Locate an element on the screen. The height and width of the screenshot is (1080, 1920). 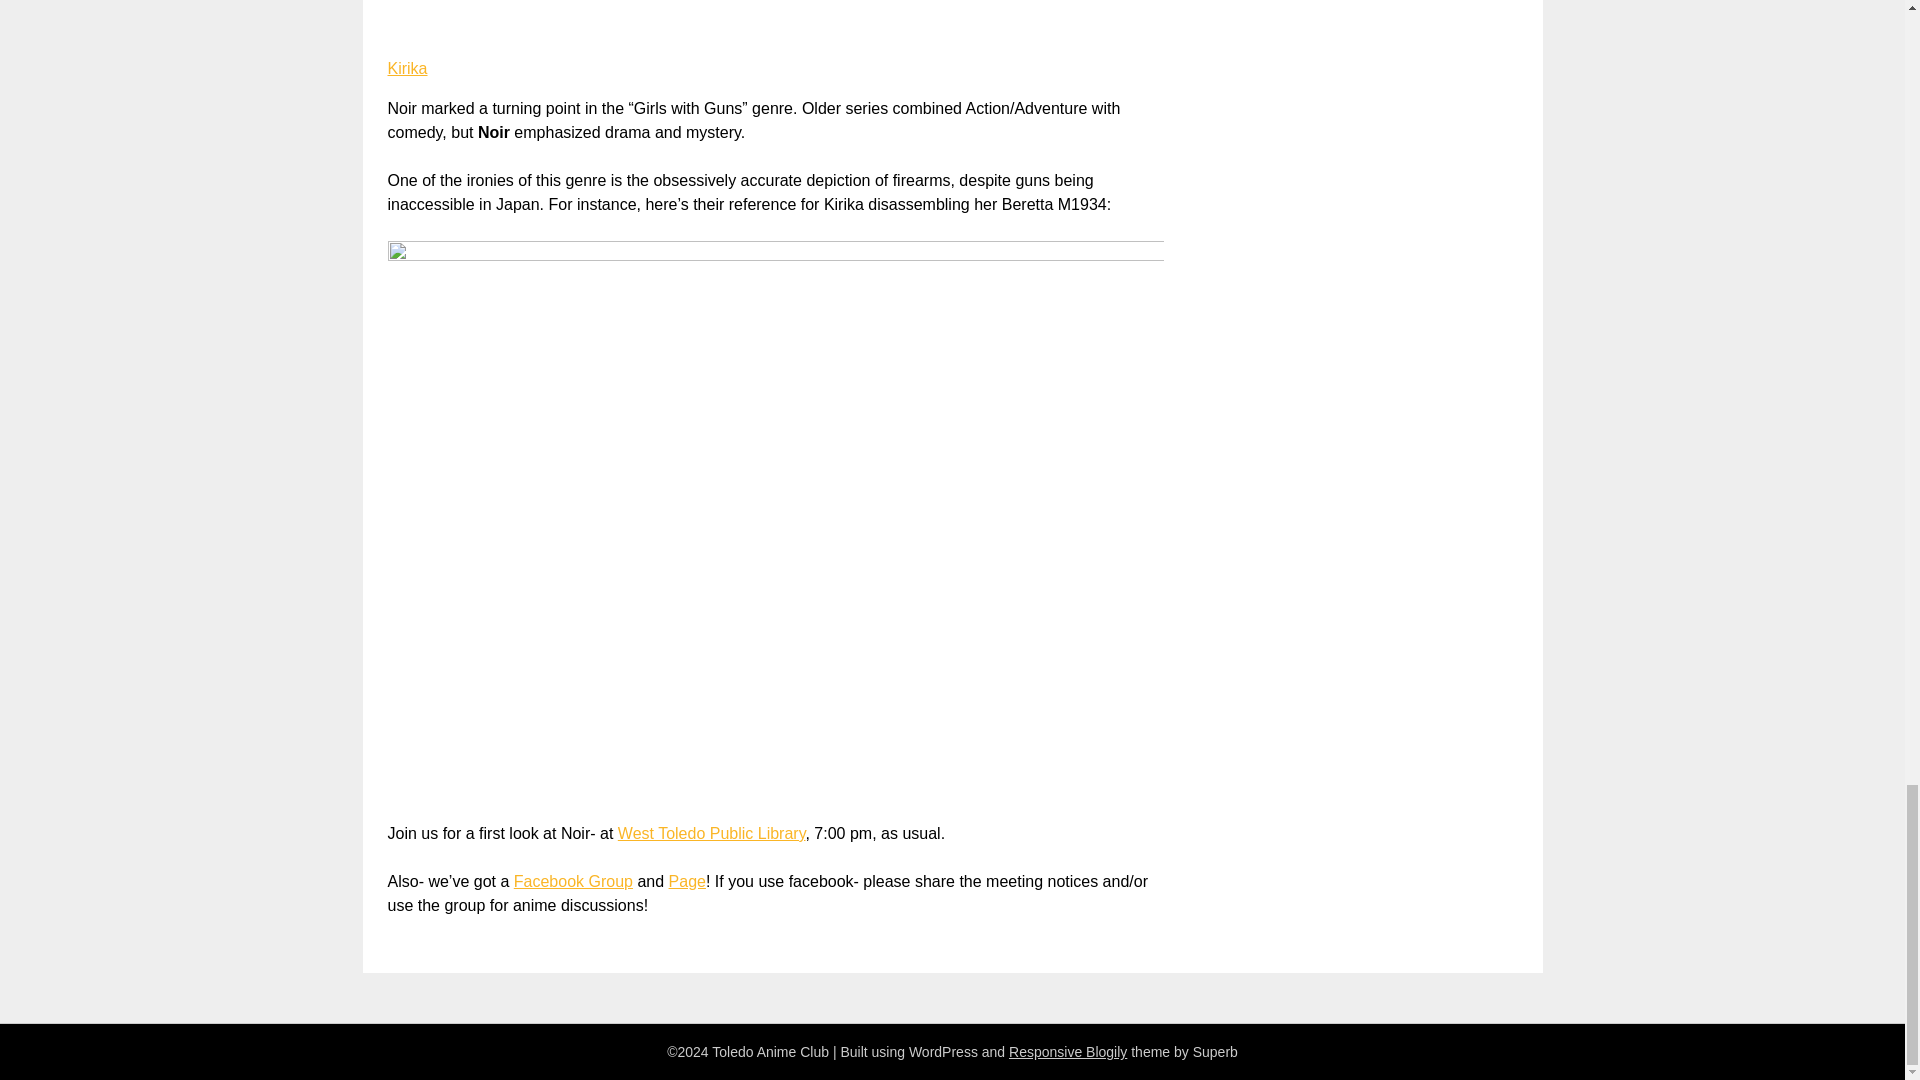
West Toledo Public Library is located at coordinates (712, 834).